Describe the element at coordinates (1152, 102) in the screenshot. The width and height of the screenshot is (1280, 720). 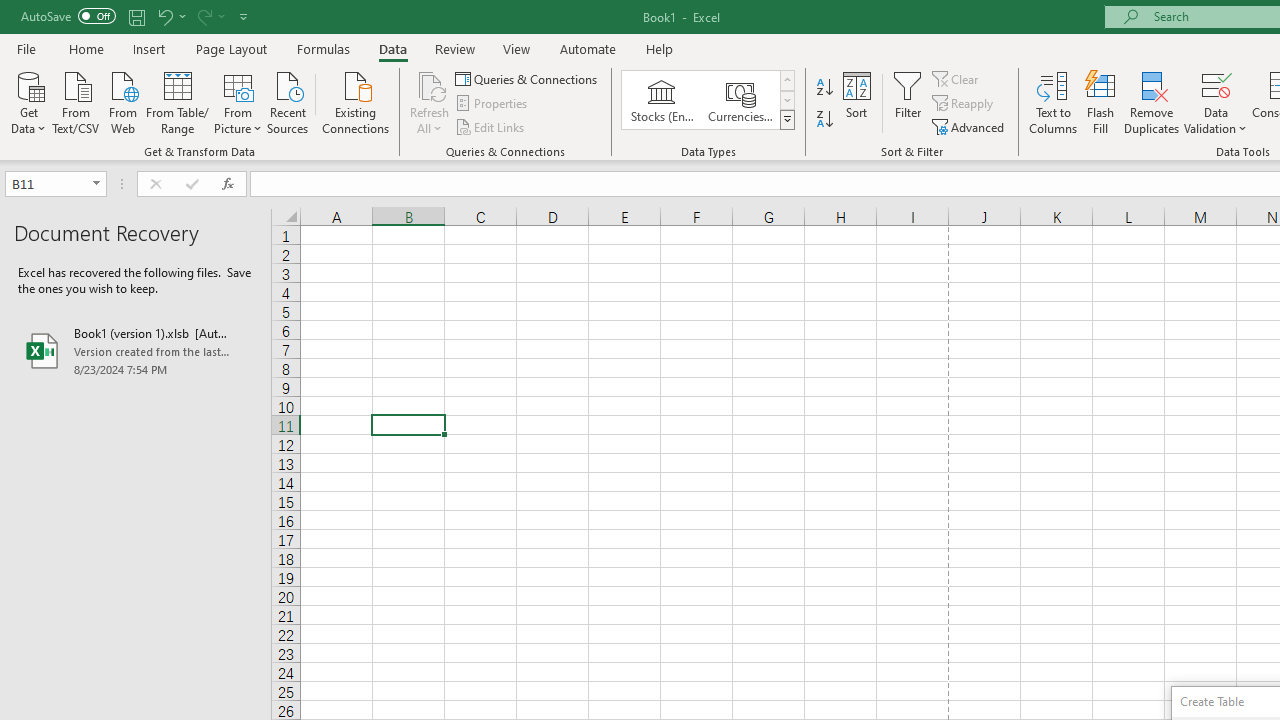
I see `Remove Duplicates` at that location.